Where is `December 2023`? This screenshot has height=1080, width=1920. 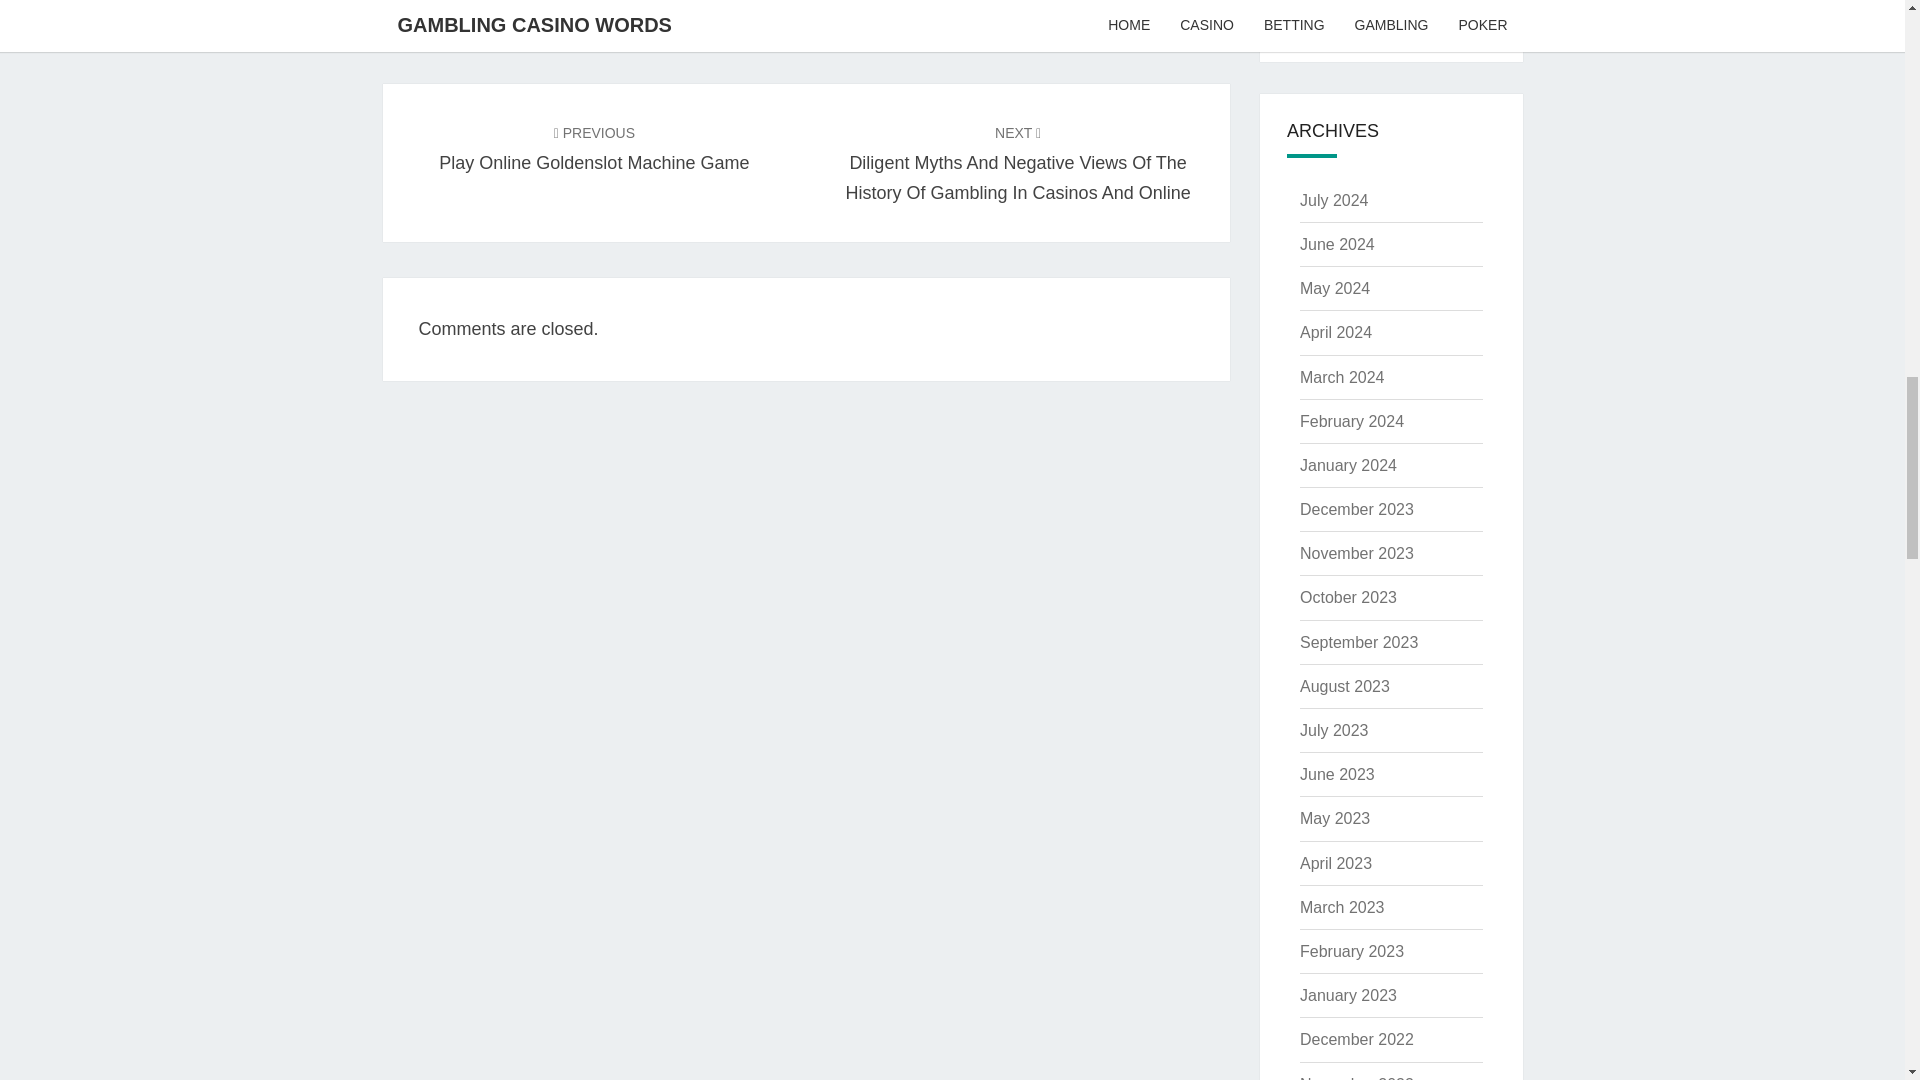 December 2023 is located at coordinates (1348, 465).